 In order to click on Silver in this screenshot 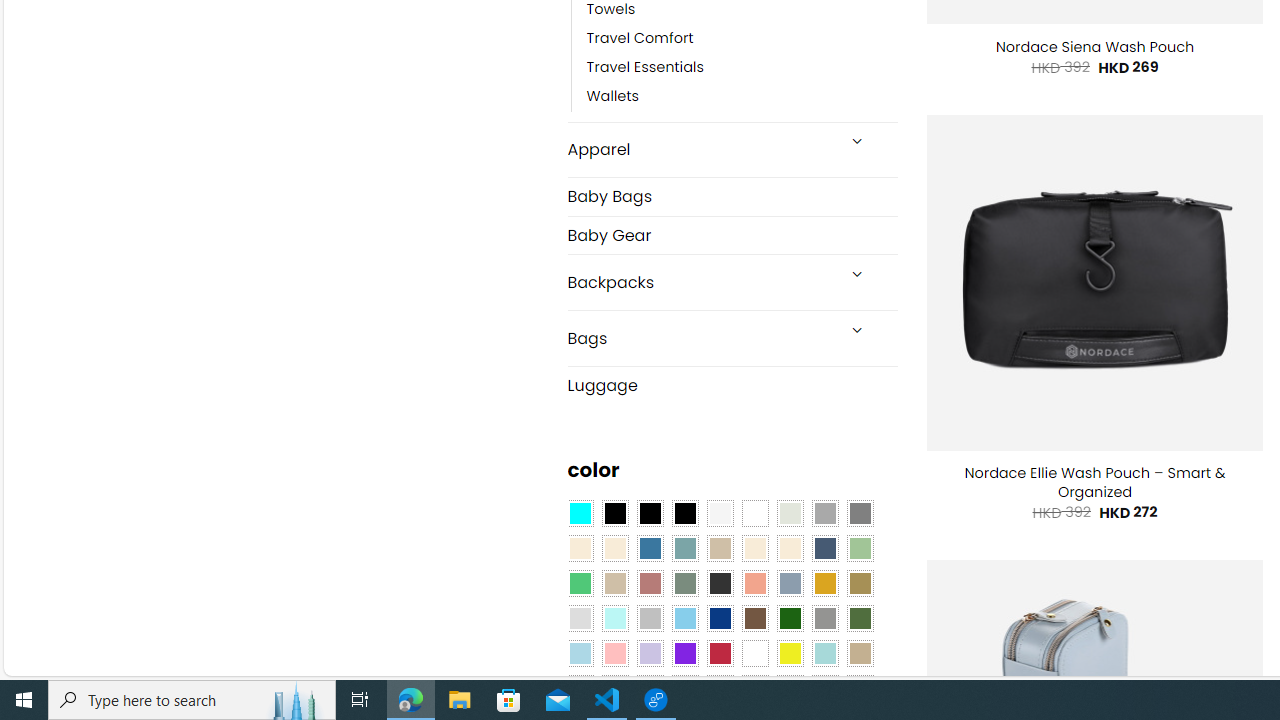, I will do `click(650, 619)`.